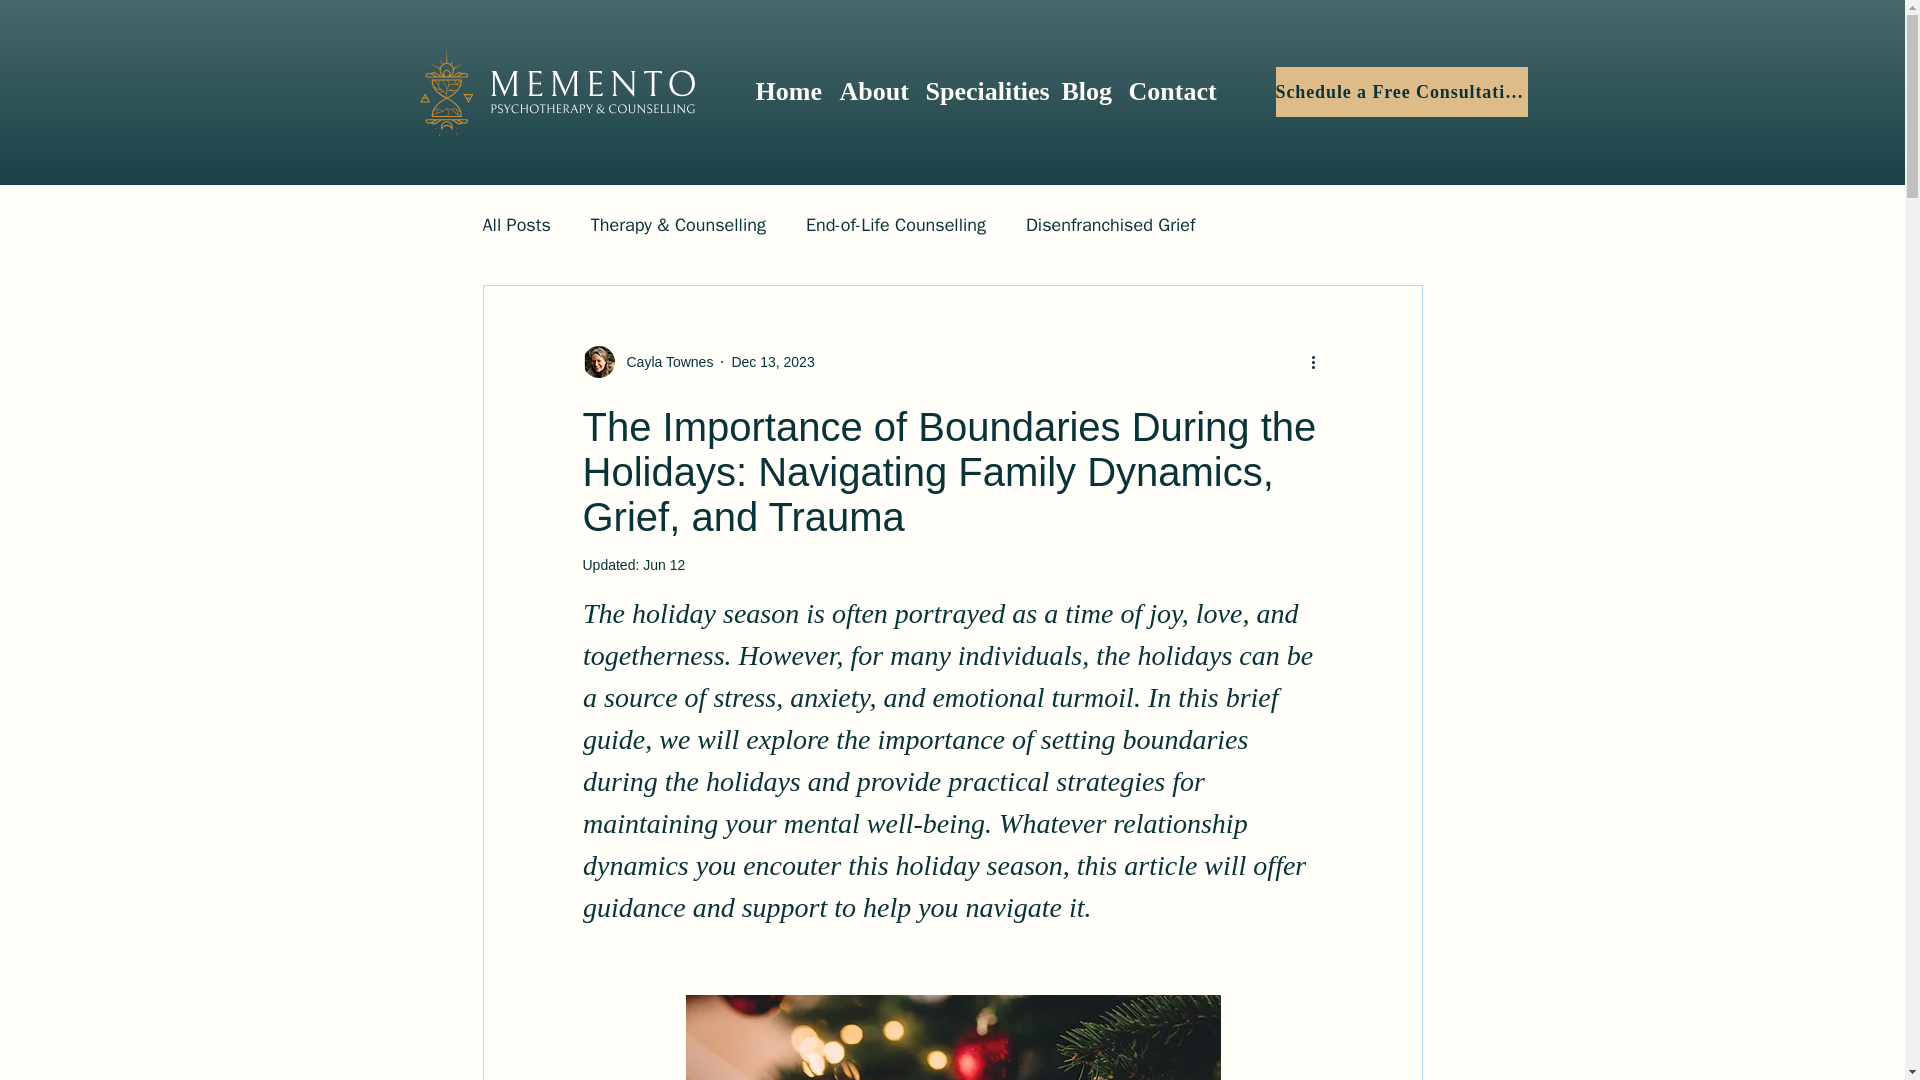  What do you see at coordinates (984, 91) in the screenshot?
I see `Specialities` at bounding box center [984, 91].